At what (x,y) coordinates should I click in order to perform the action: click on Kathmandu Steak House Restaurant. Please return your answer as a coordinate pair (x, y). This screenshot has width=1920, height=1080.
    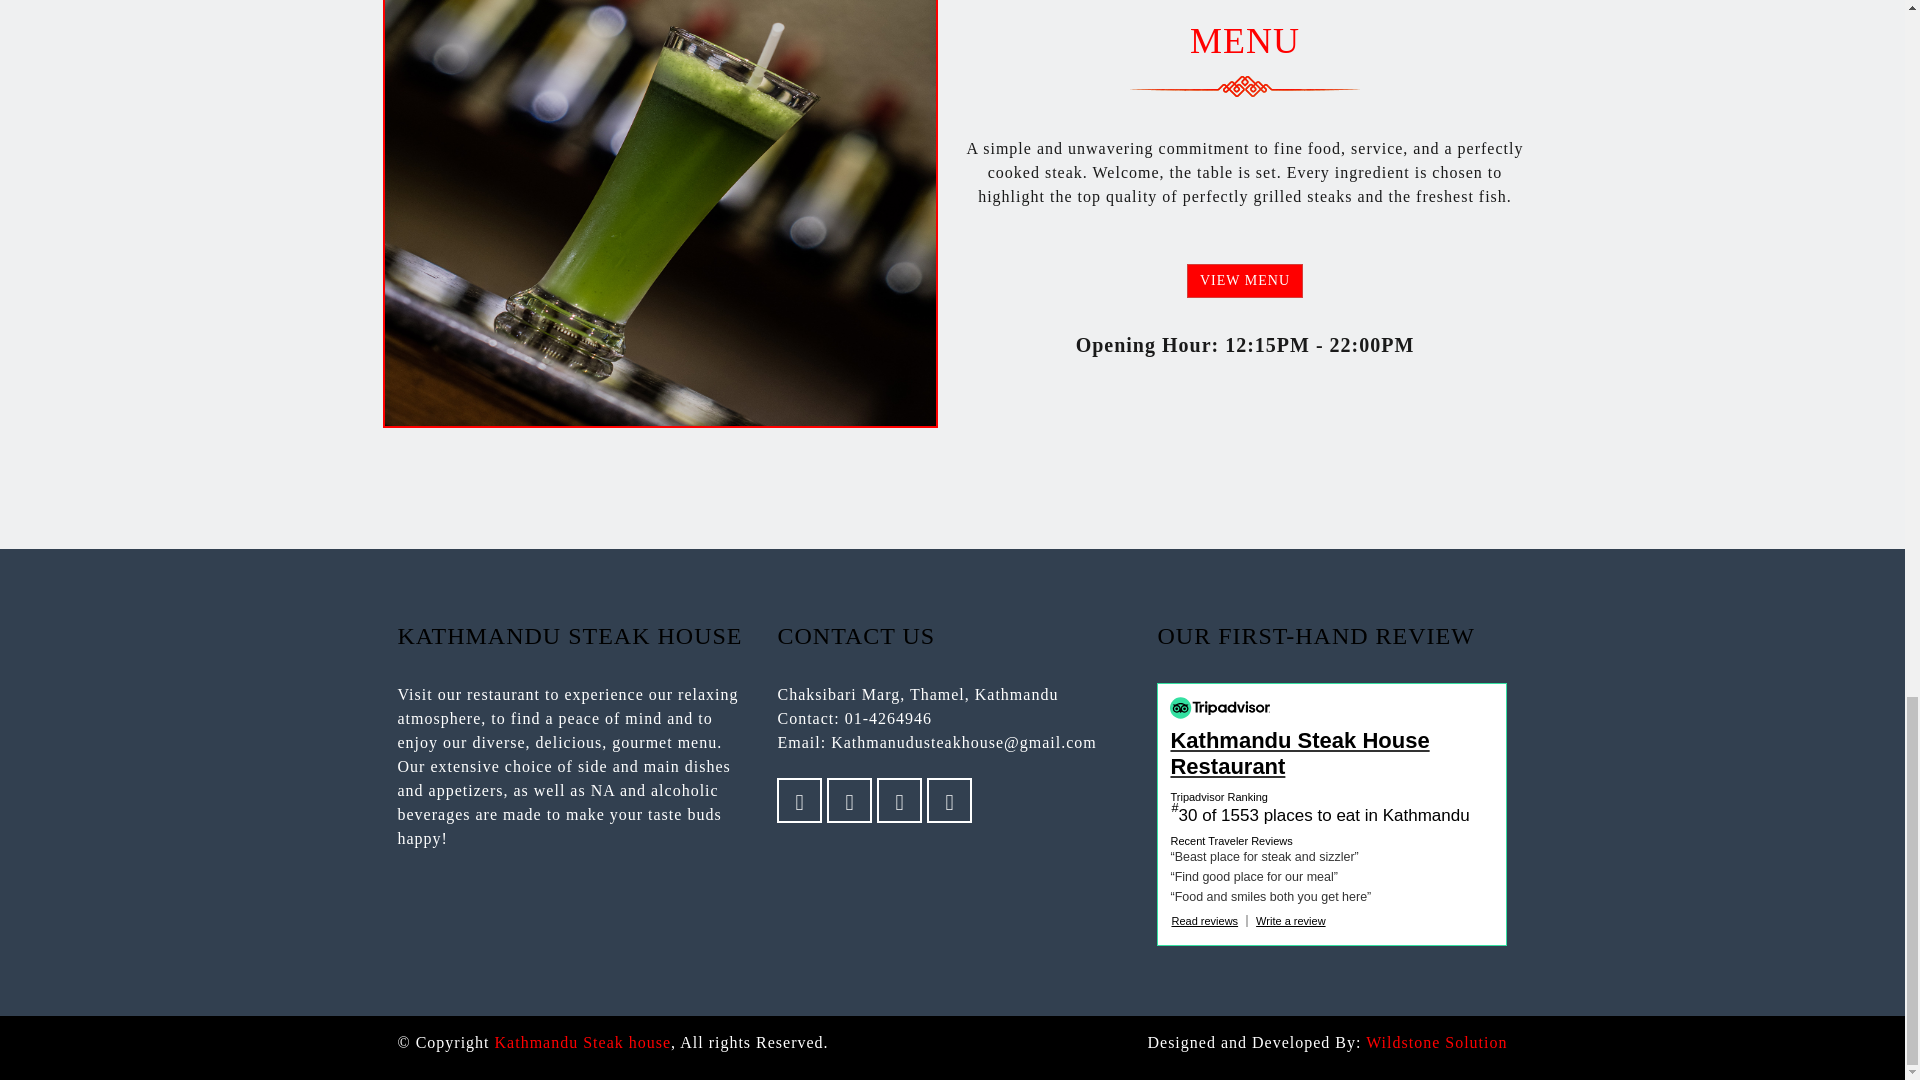
    Looking at the image, I should click on (1331, 753).